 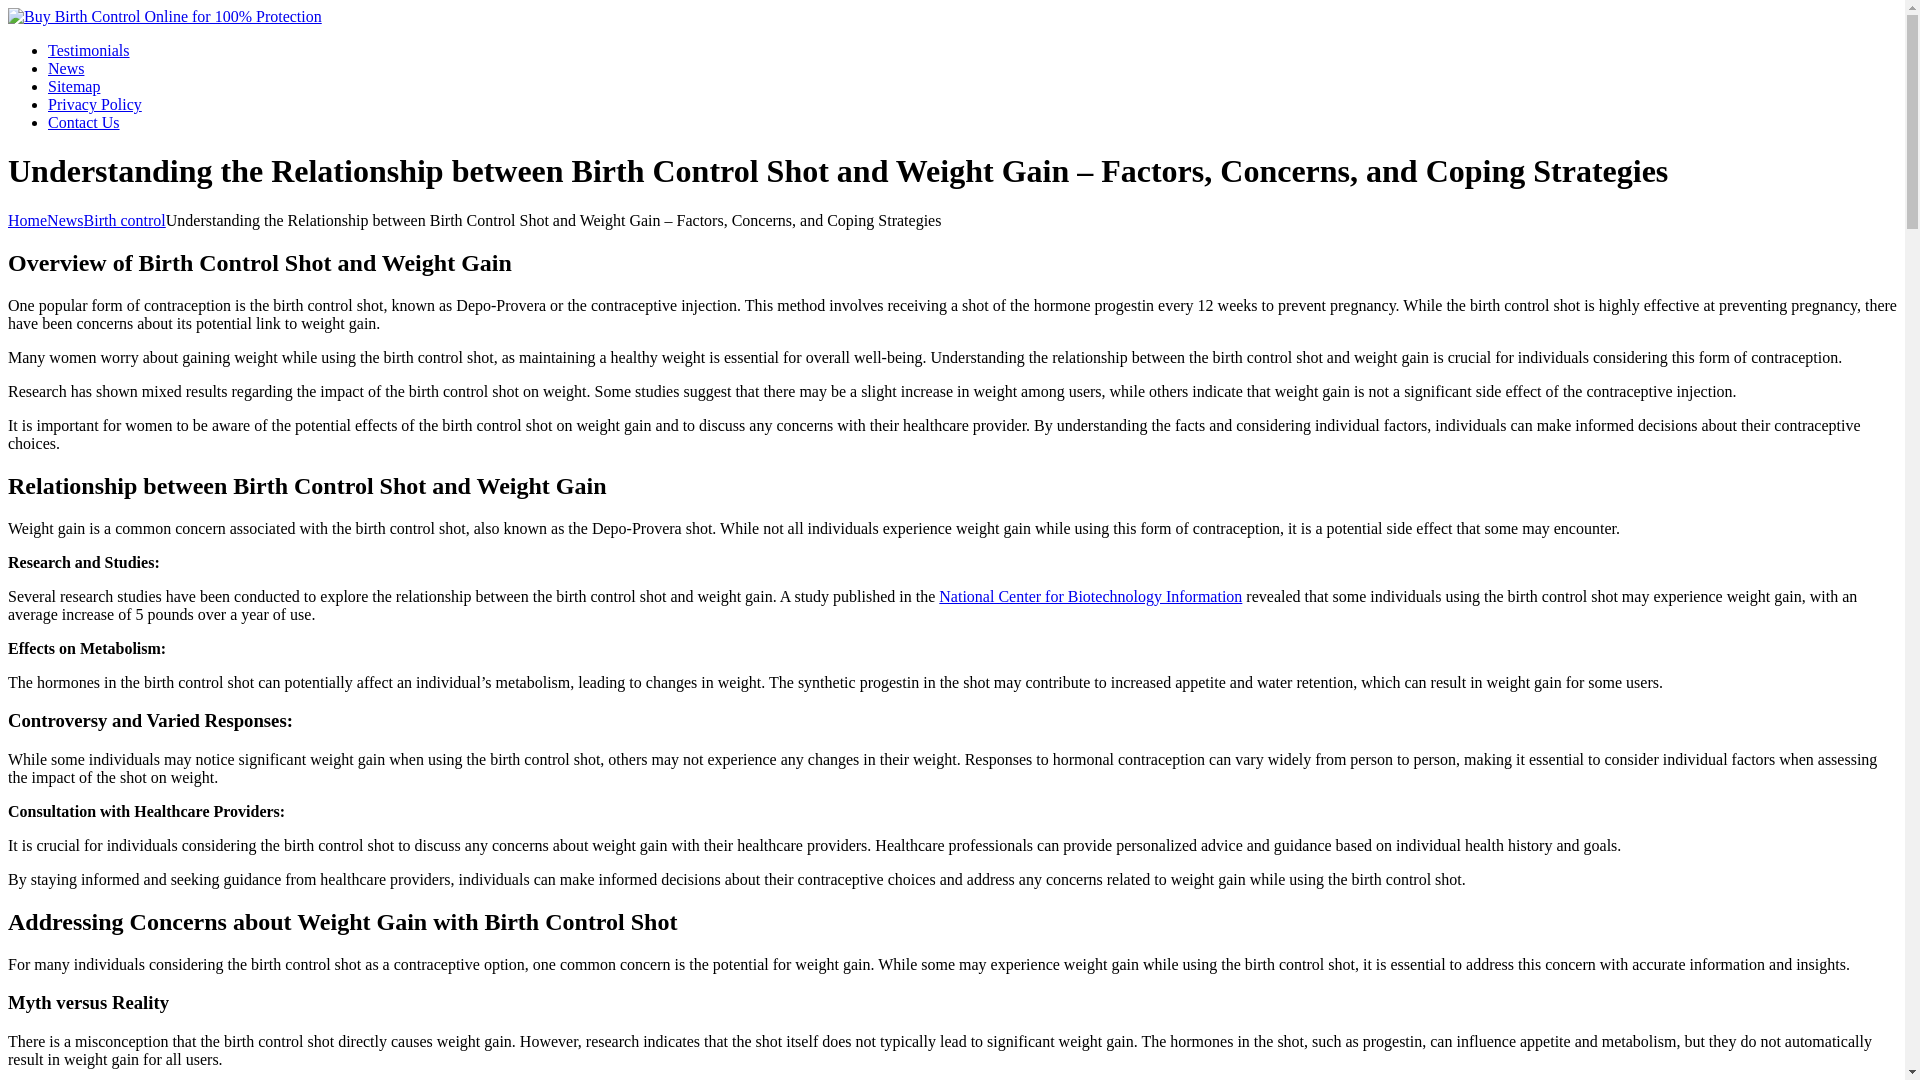 What do you see at coordinates (64, 220) in the screenshot?
I see `News` at bounding box center [64, 220].